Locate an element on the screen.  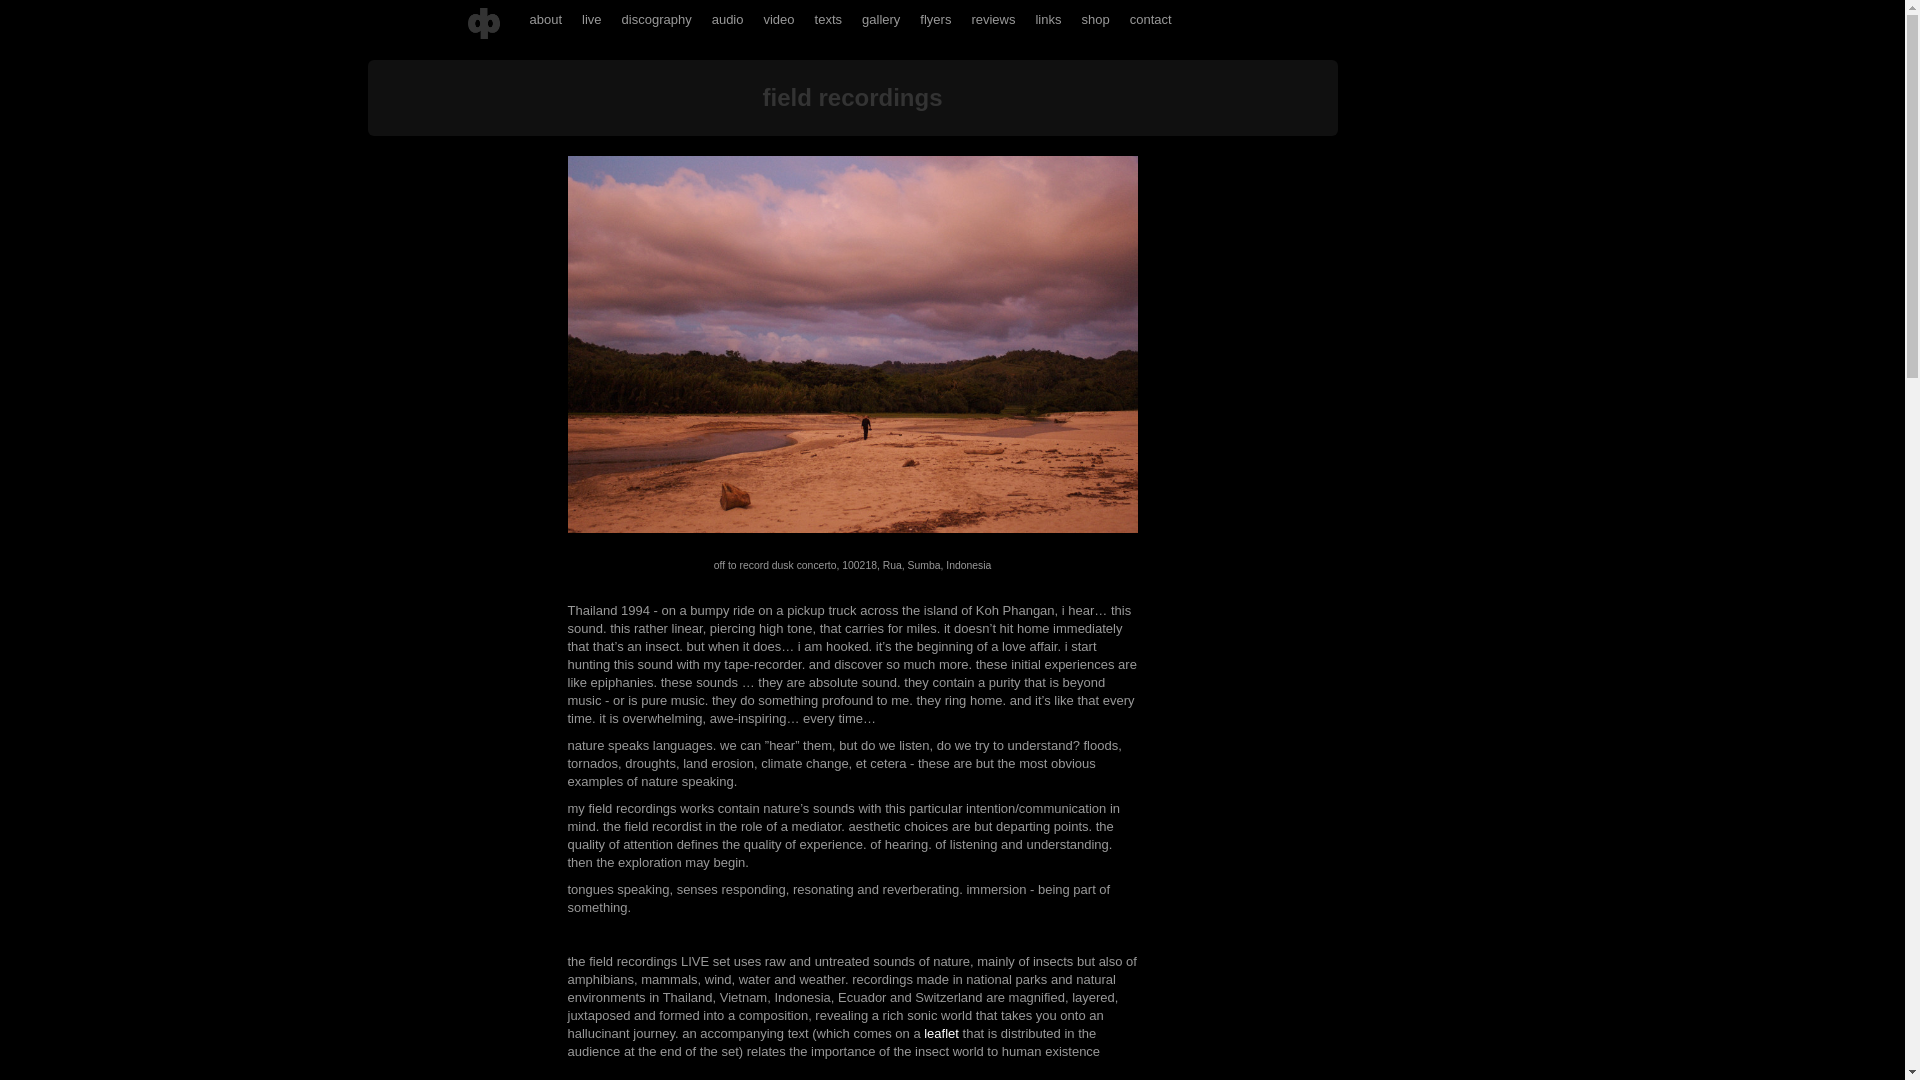
about is located at coordinates (546, 20).